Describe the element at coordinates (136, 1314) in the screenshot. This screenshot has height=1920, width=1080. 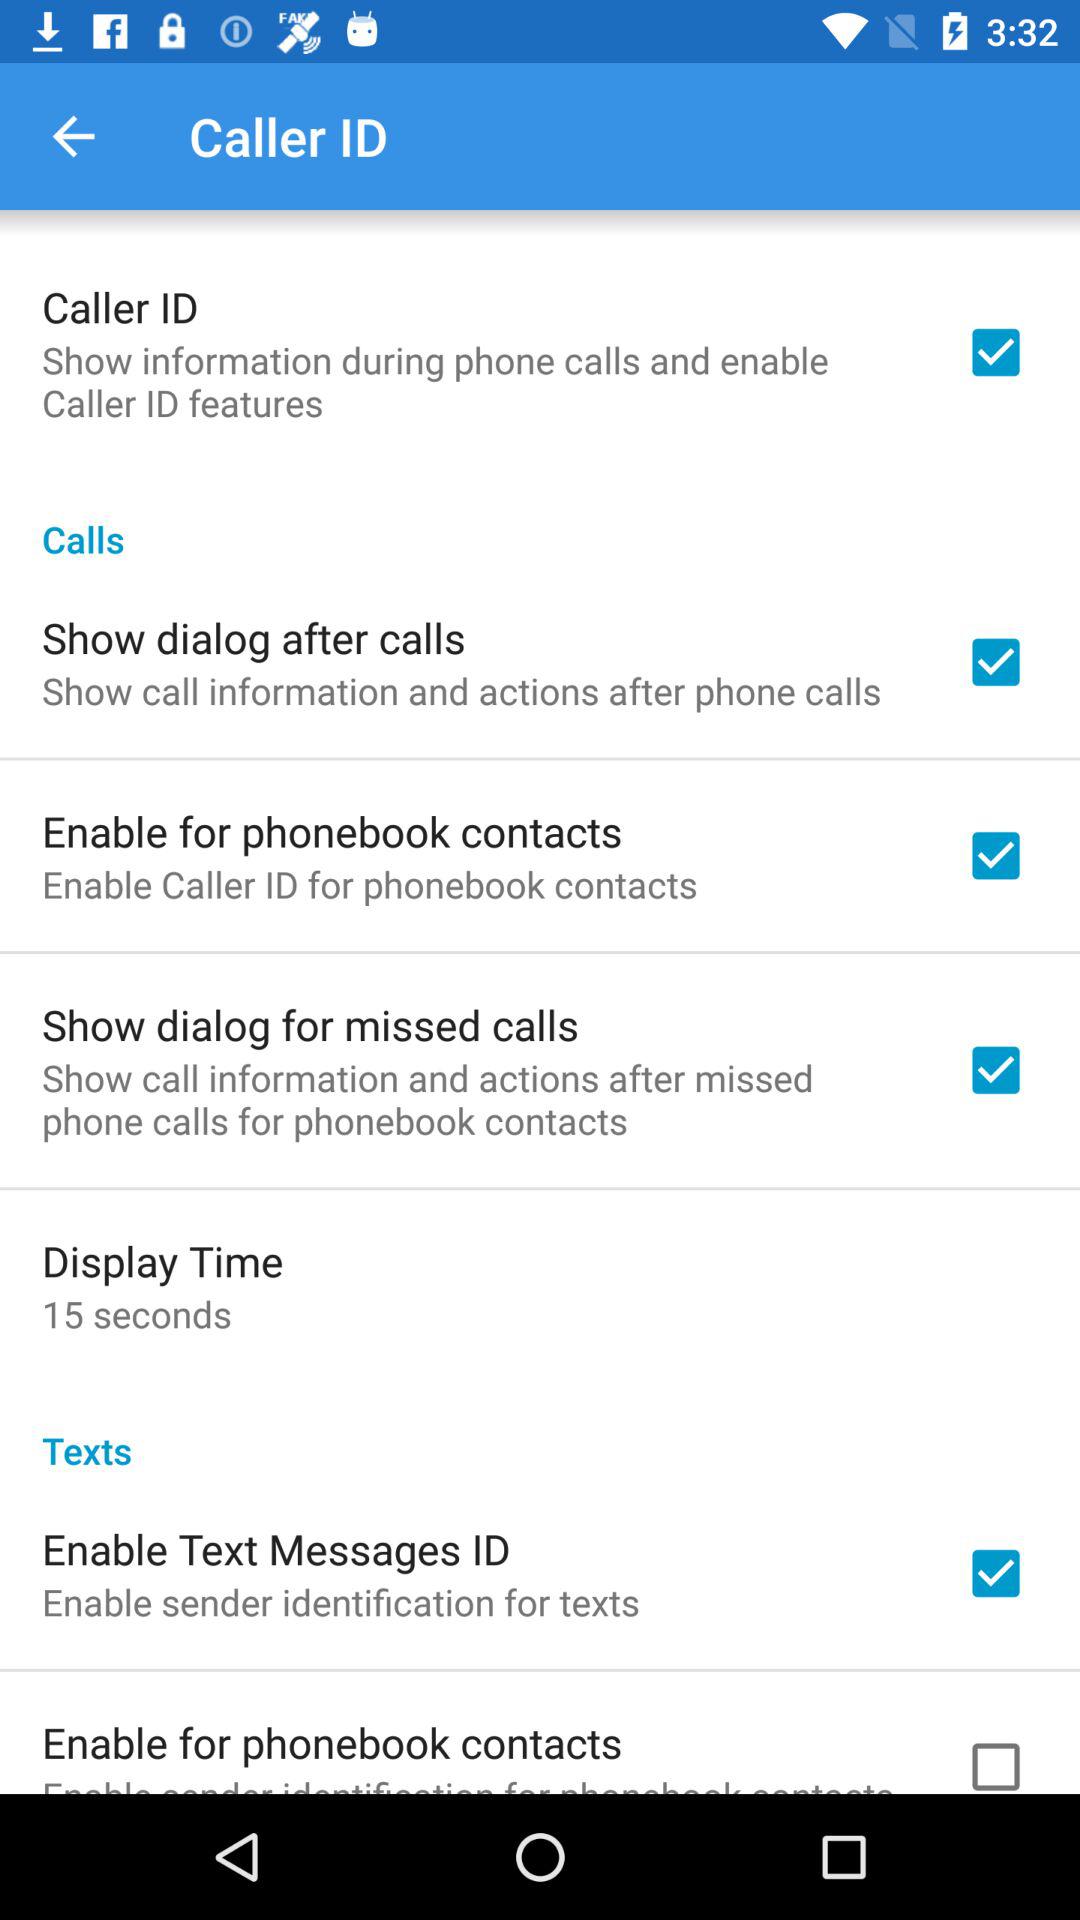
I see `click the item below the display time` at that location.